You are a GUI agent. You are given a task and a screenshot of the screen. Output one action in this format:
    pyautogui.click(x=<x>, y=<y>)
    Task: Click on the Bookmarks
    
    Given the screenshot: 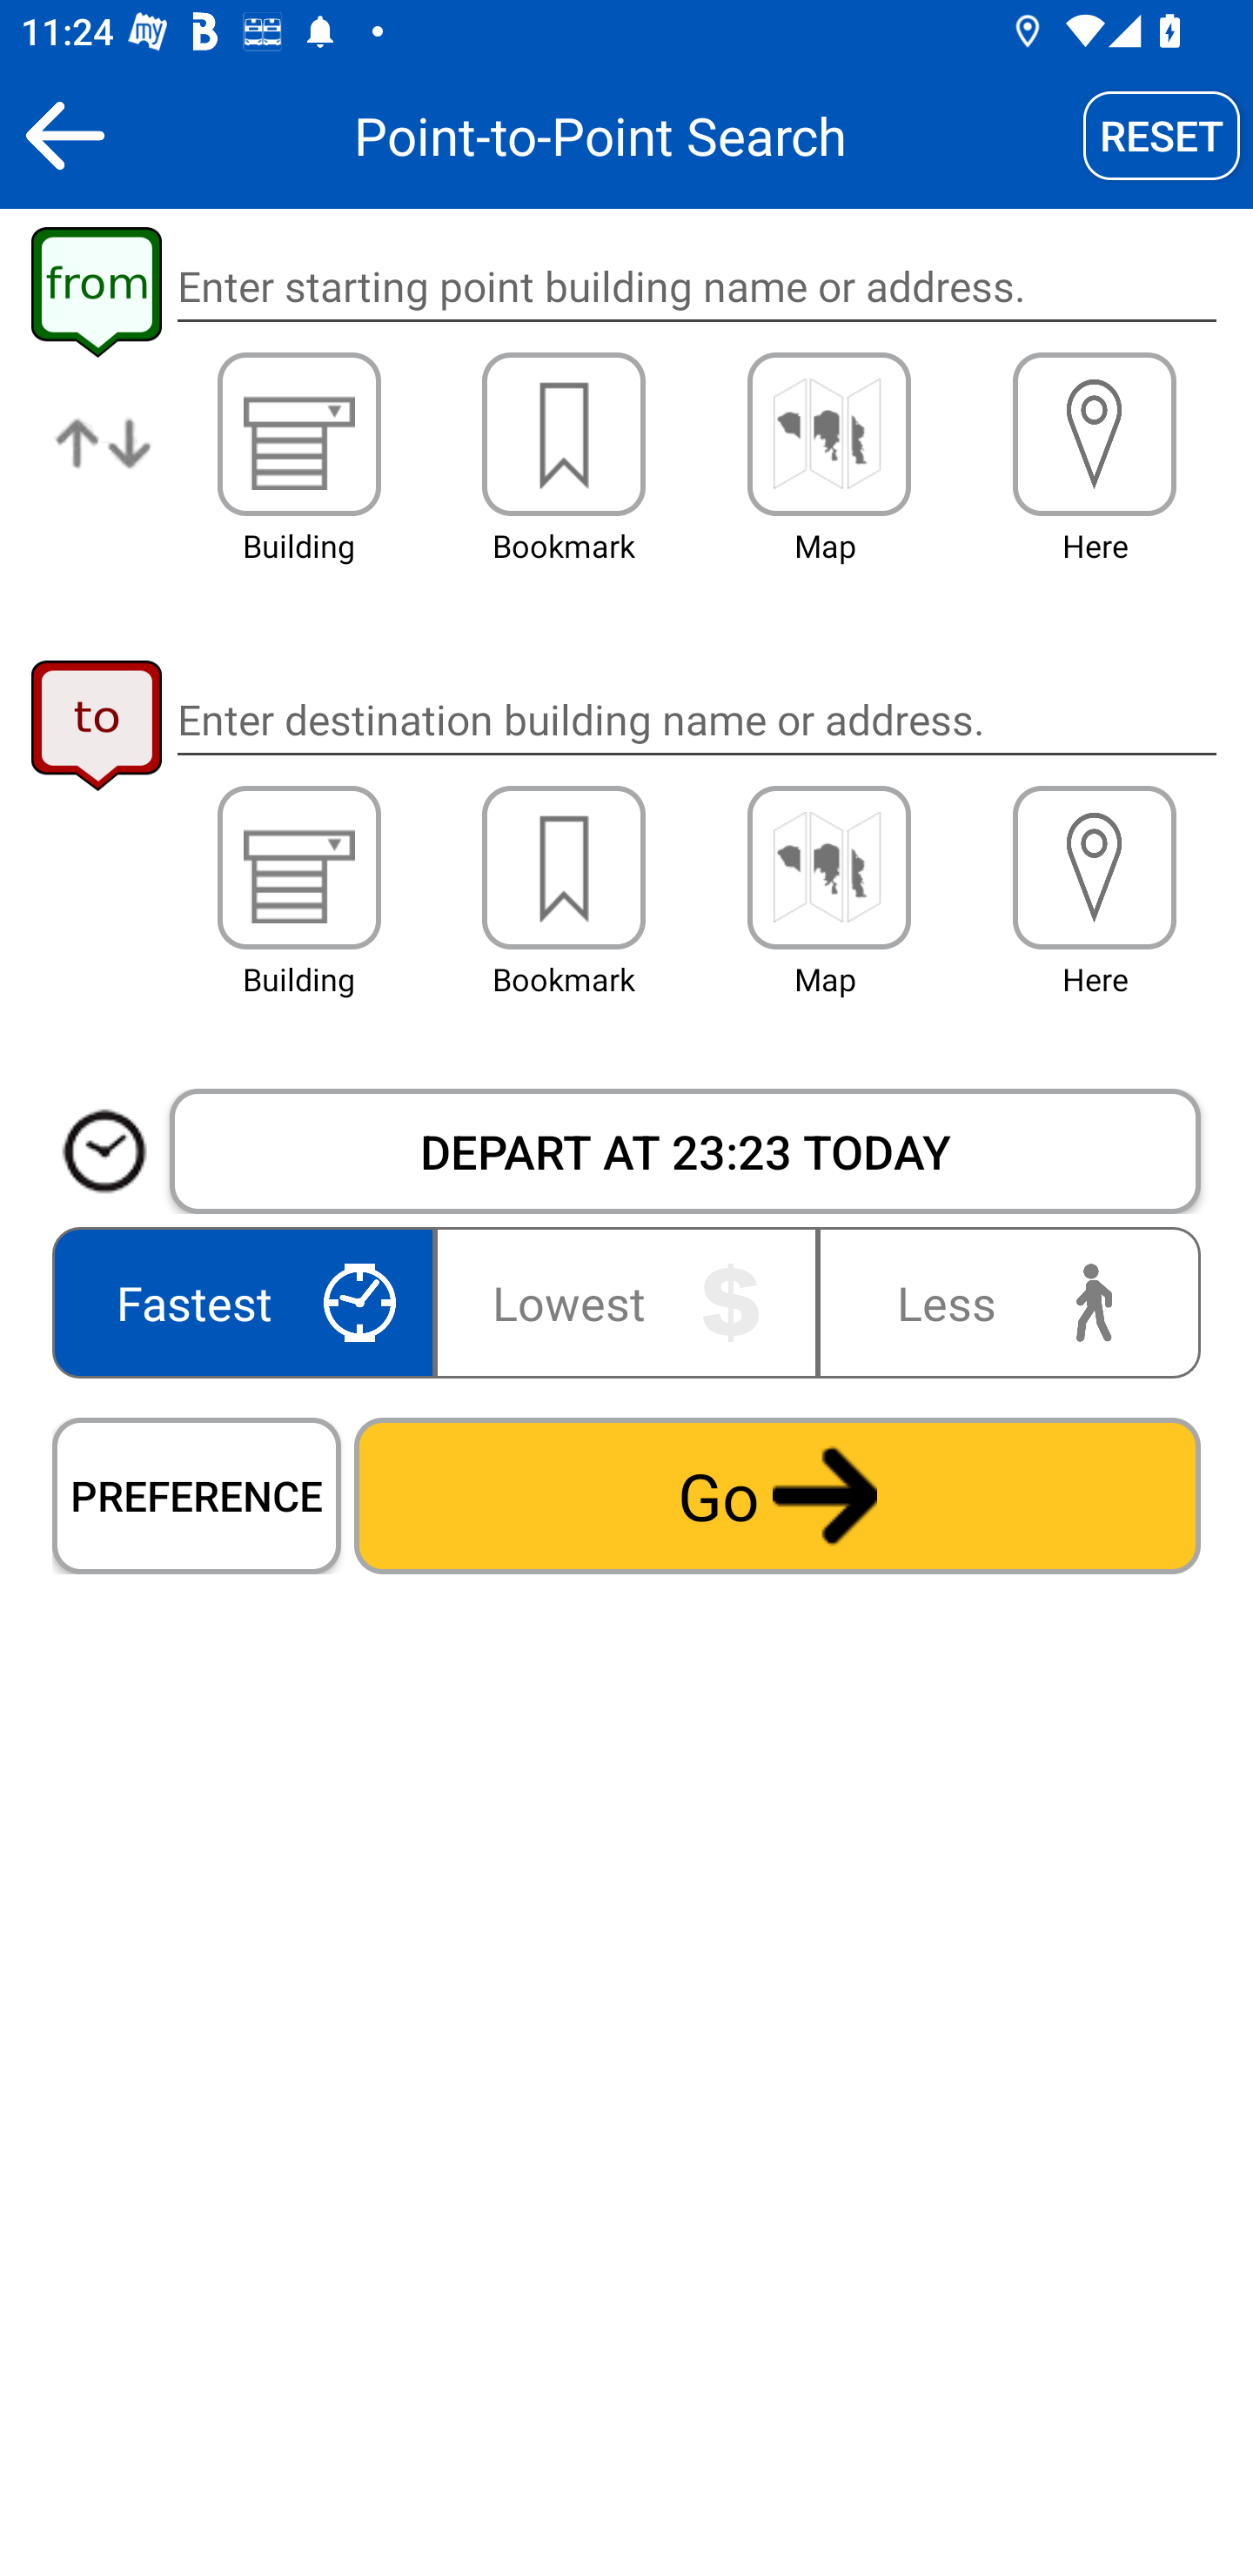 What is the action you would take?
    pyautogui.click(x=564, y=433)
    